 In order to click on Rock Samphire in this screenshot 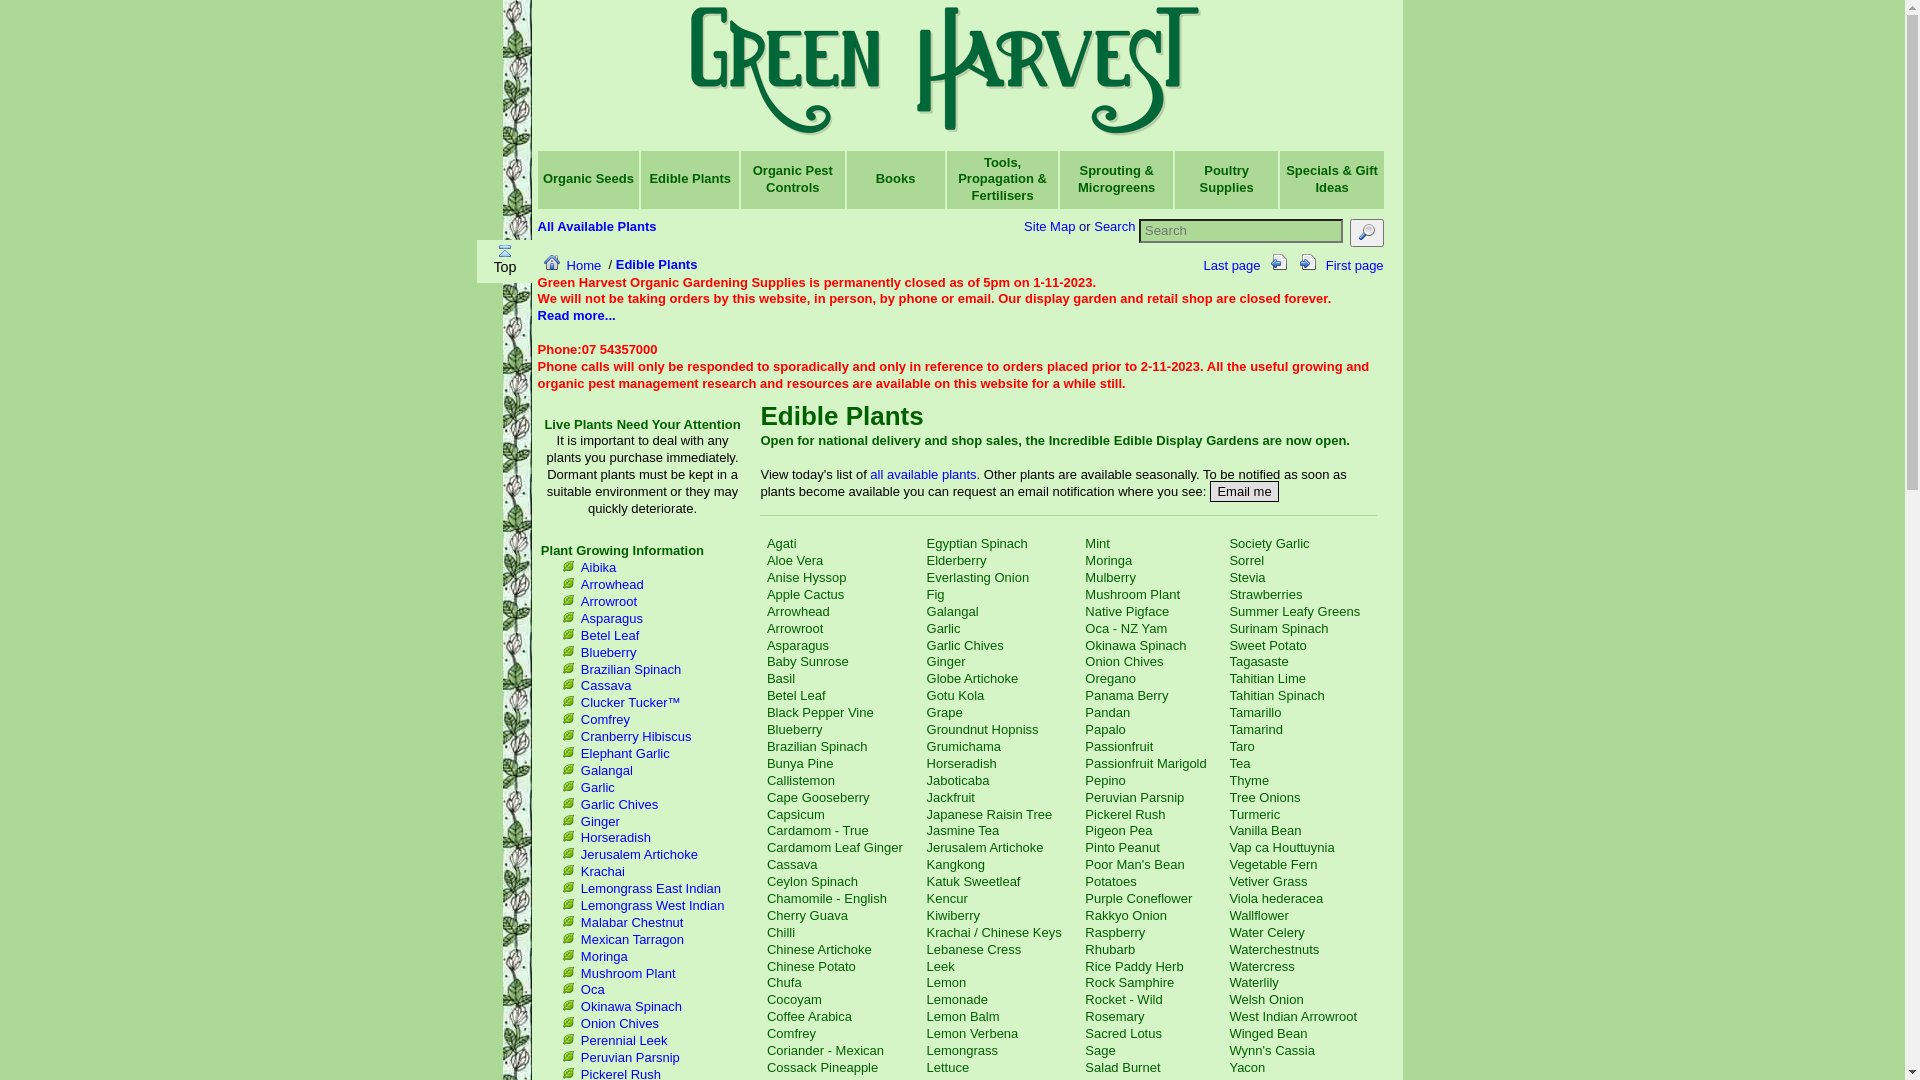, I will do `click(1130, 982)`.